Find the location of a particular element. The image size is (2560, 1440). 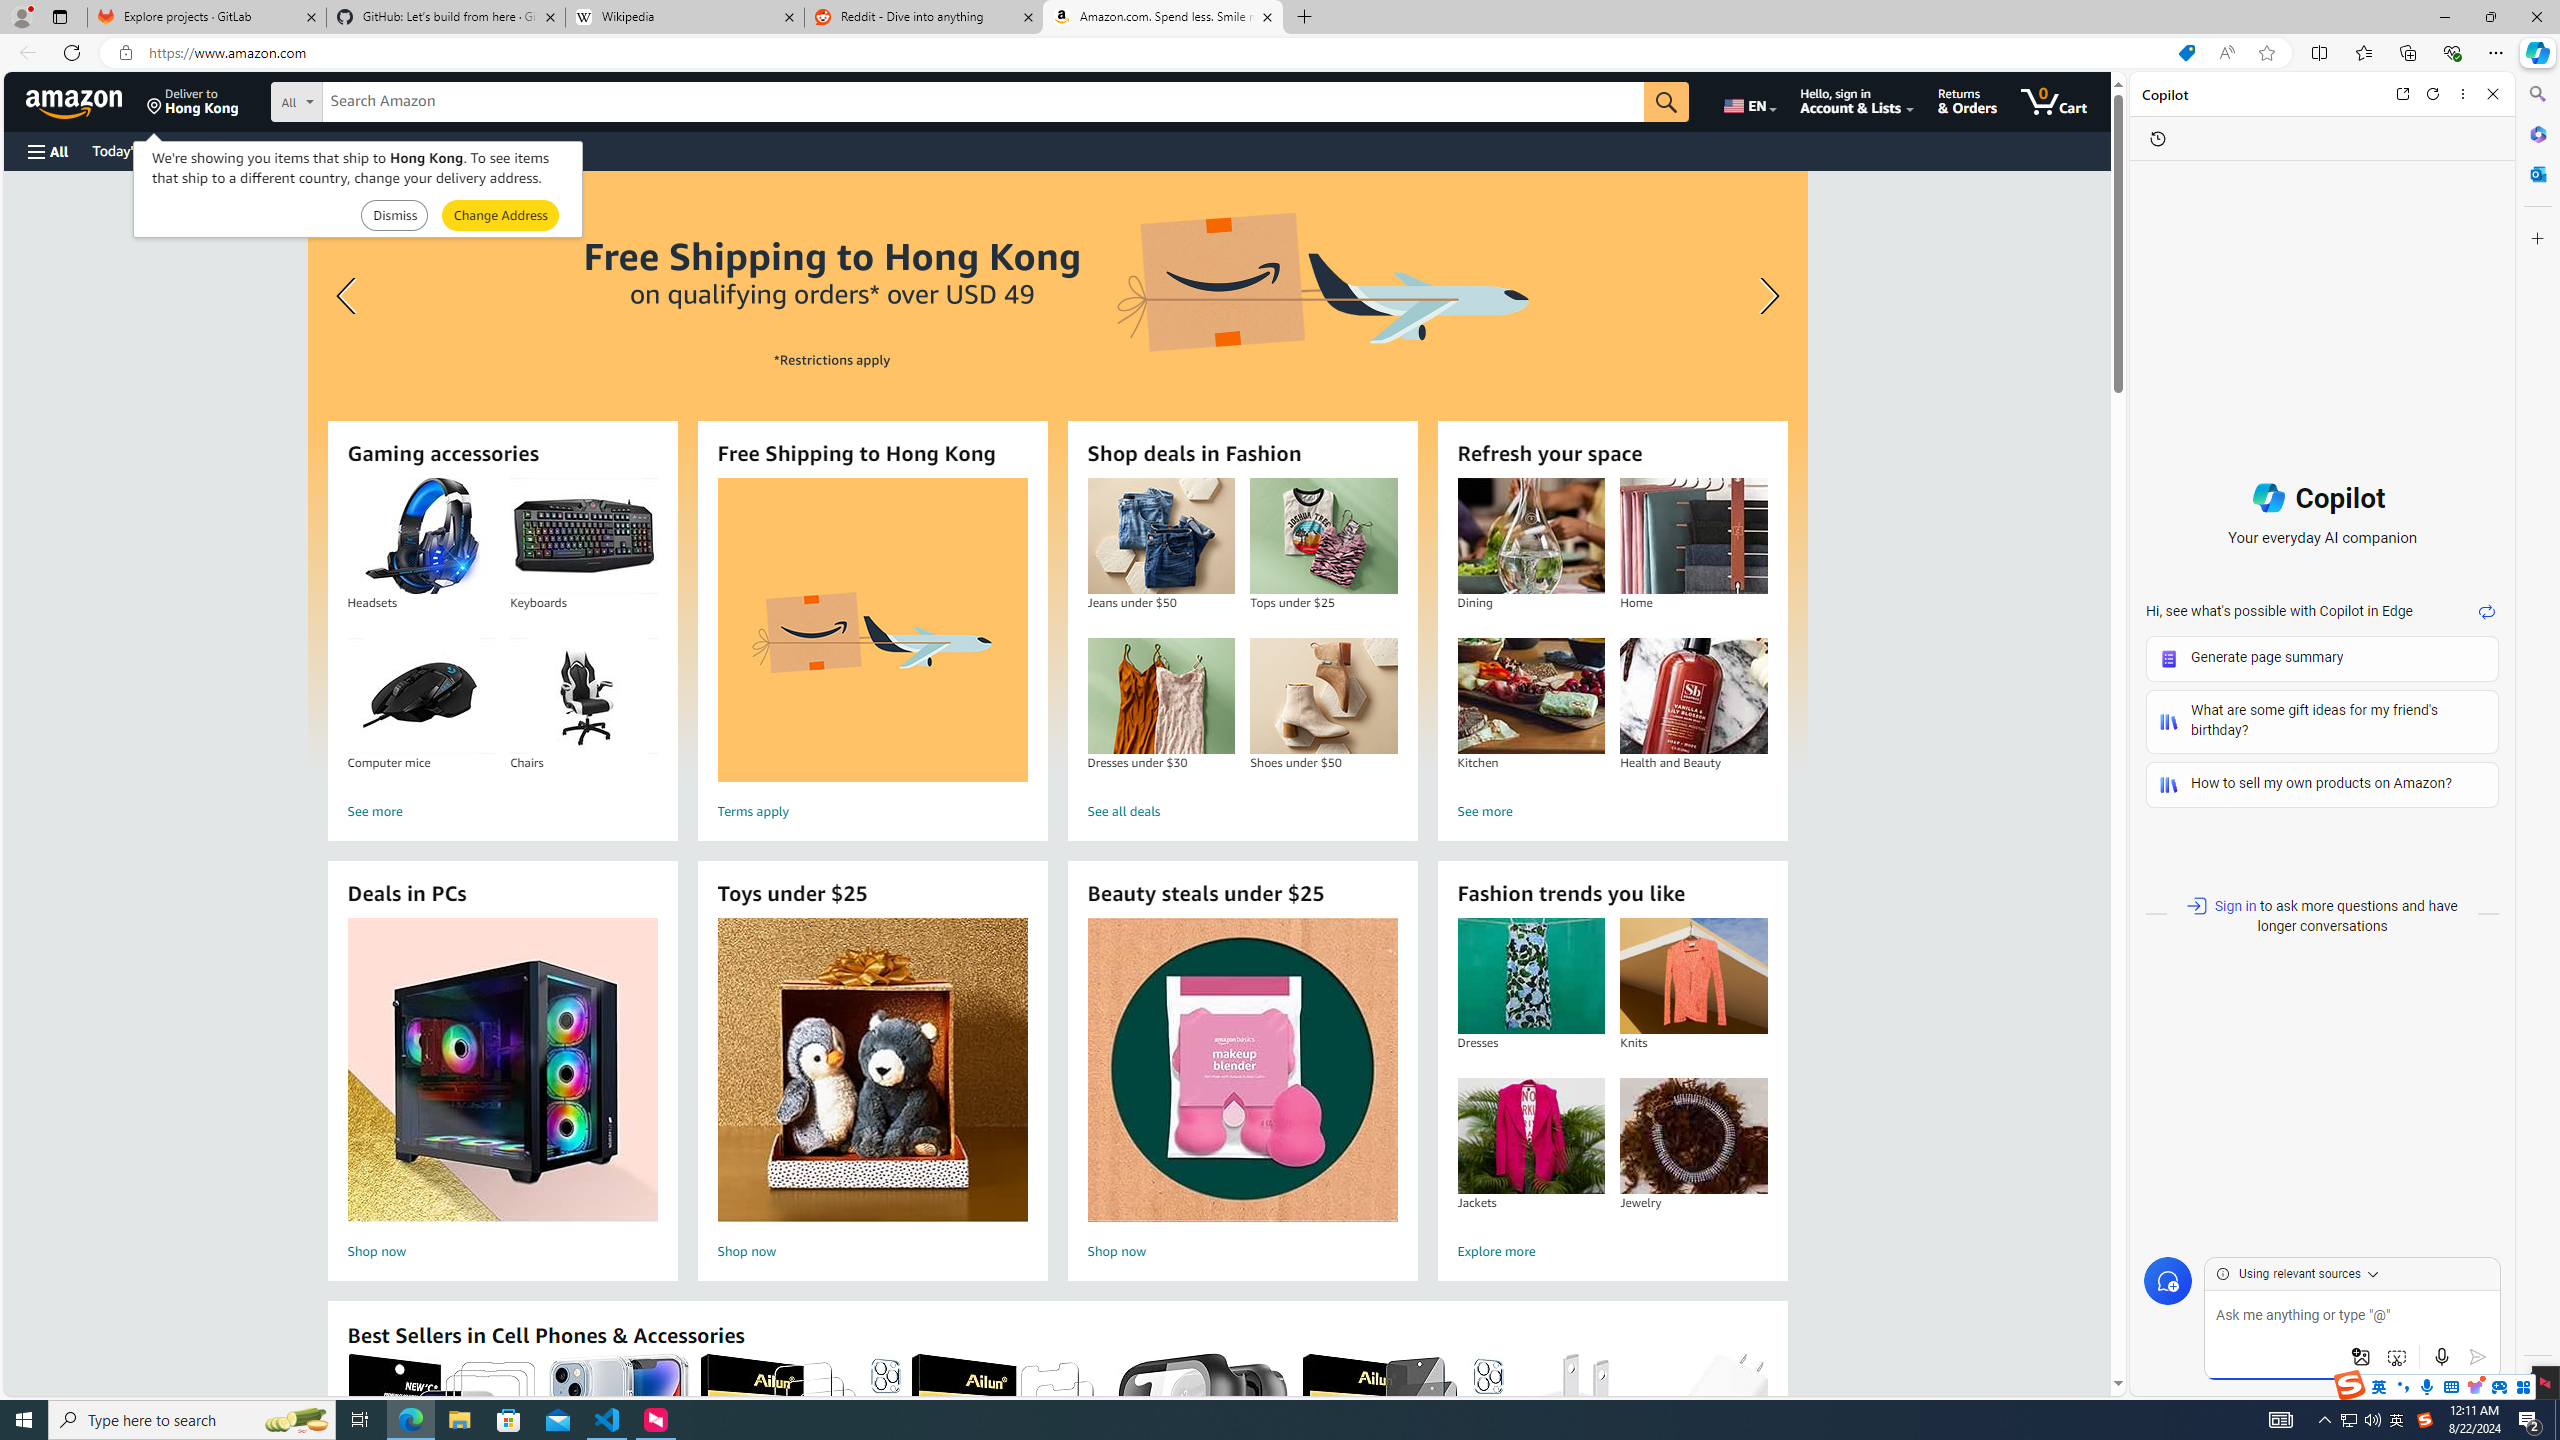

Amazon is located at coordinates (76, 101).